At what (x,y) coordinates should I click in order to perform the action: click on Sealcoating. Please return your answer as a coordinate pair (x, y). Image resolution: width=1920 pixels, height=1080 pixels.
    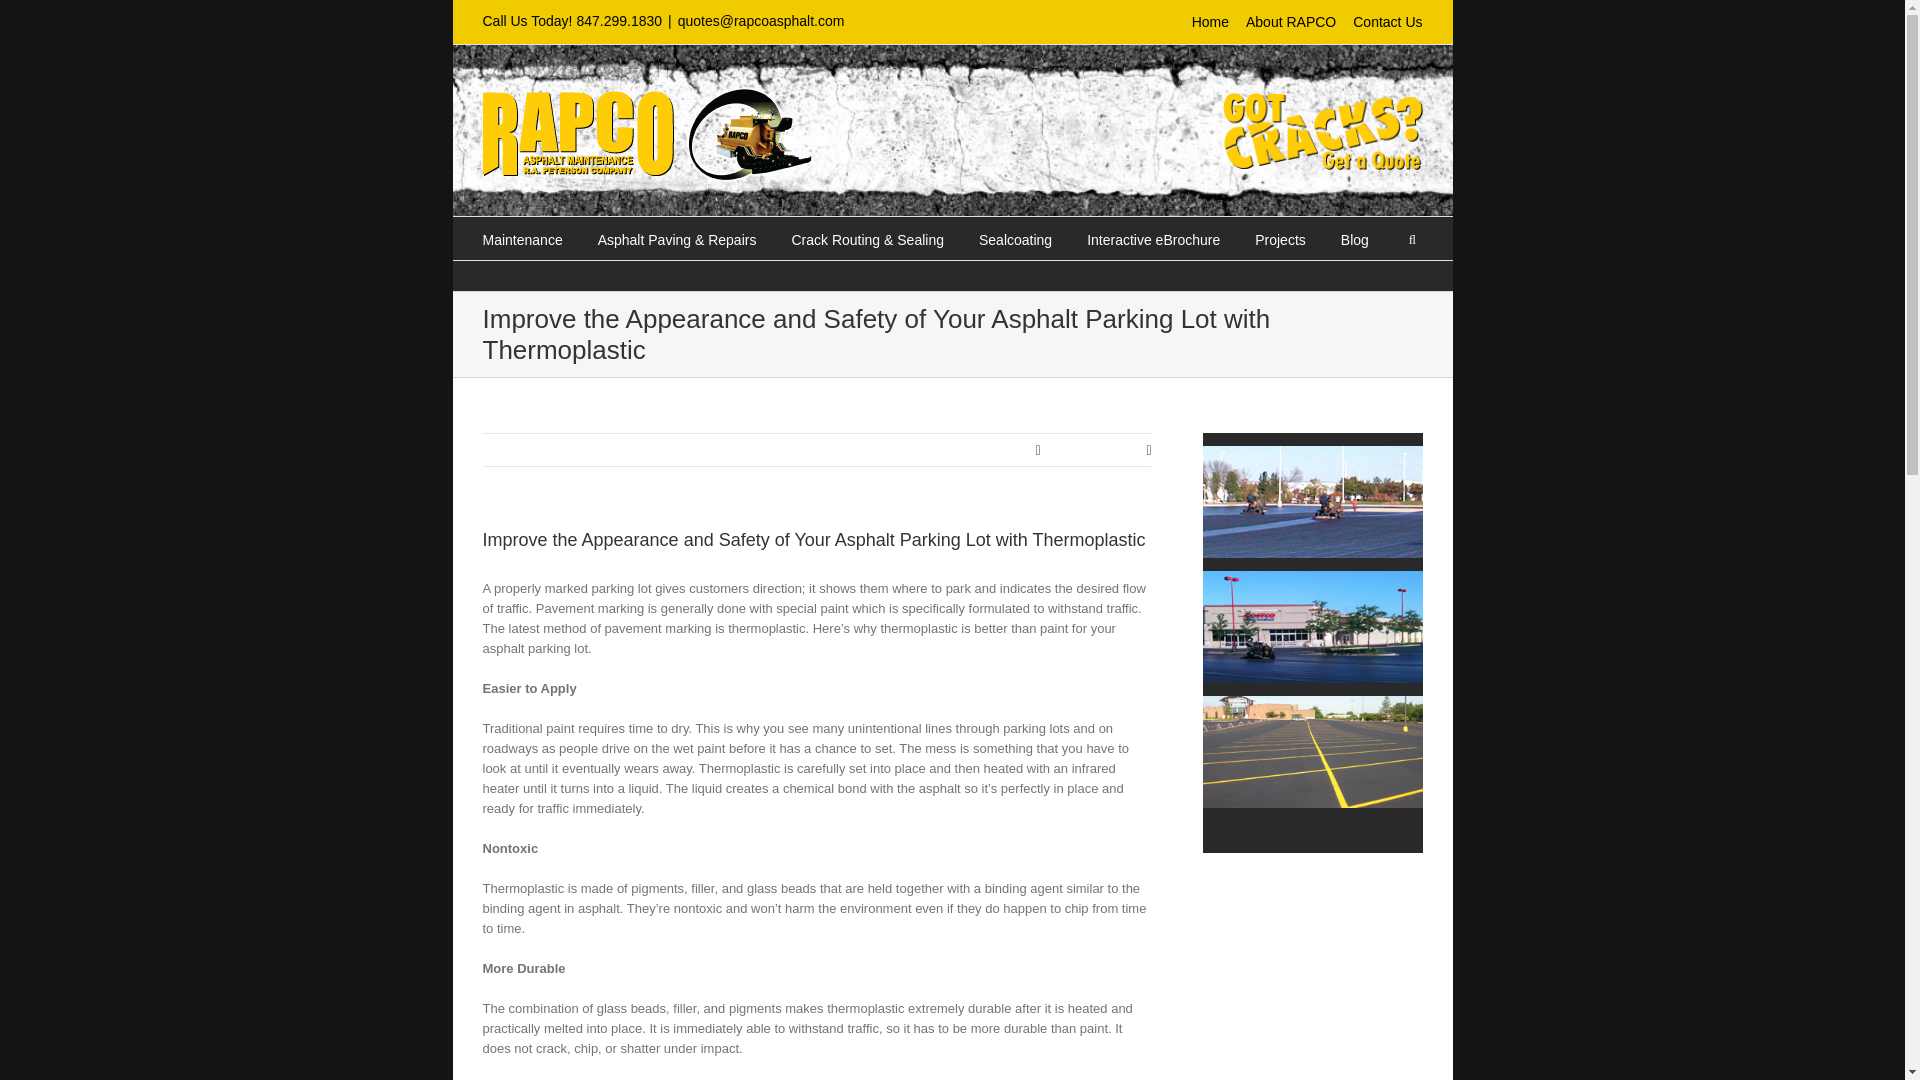
    Looking at the image, I should click on (1016, 238).